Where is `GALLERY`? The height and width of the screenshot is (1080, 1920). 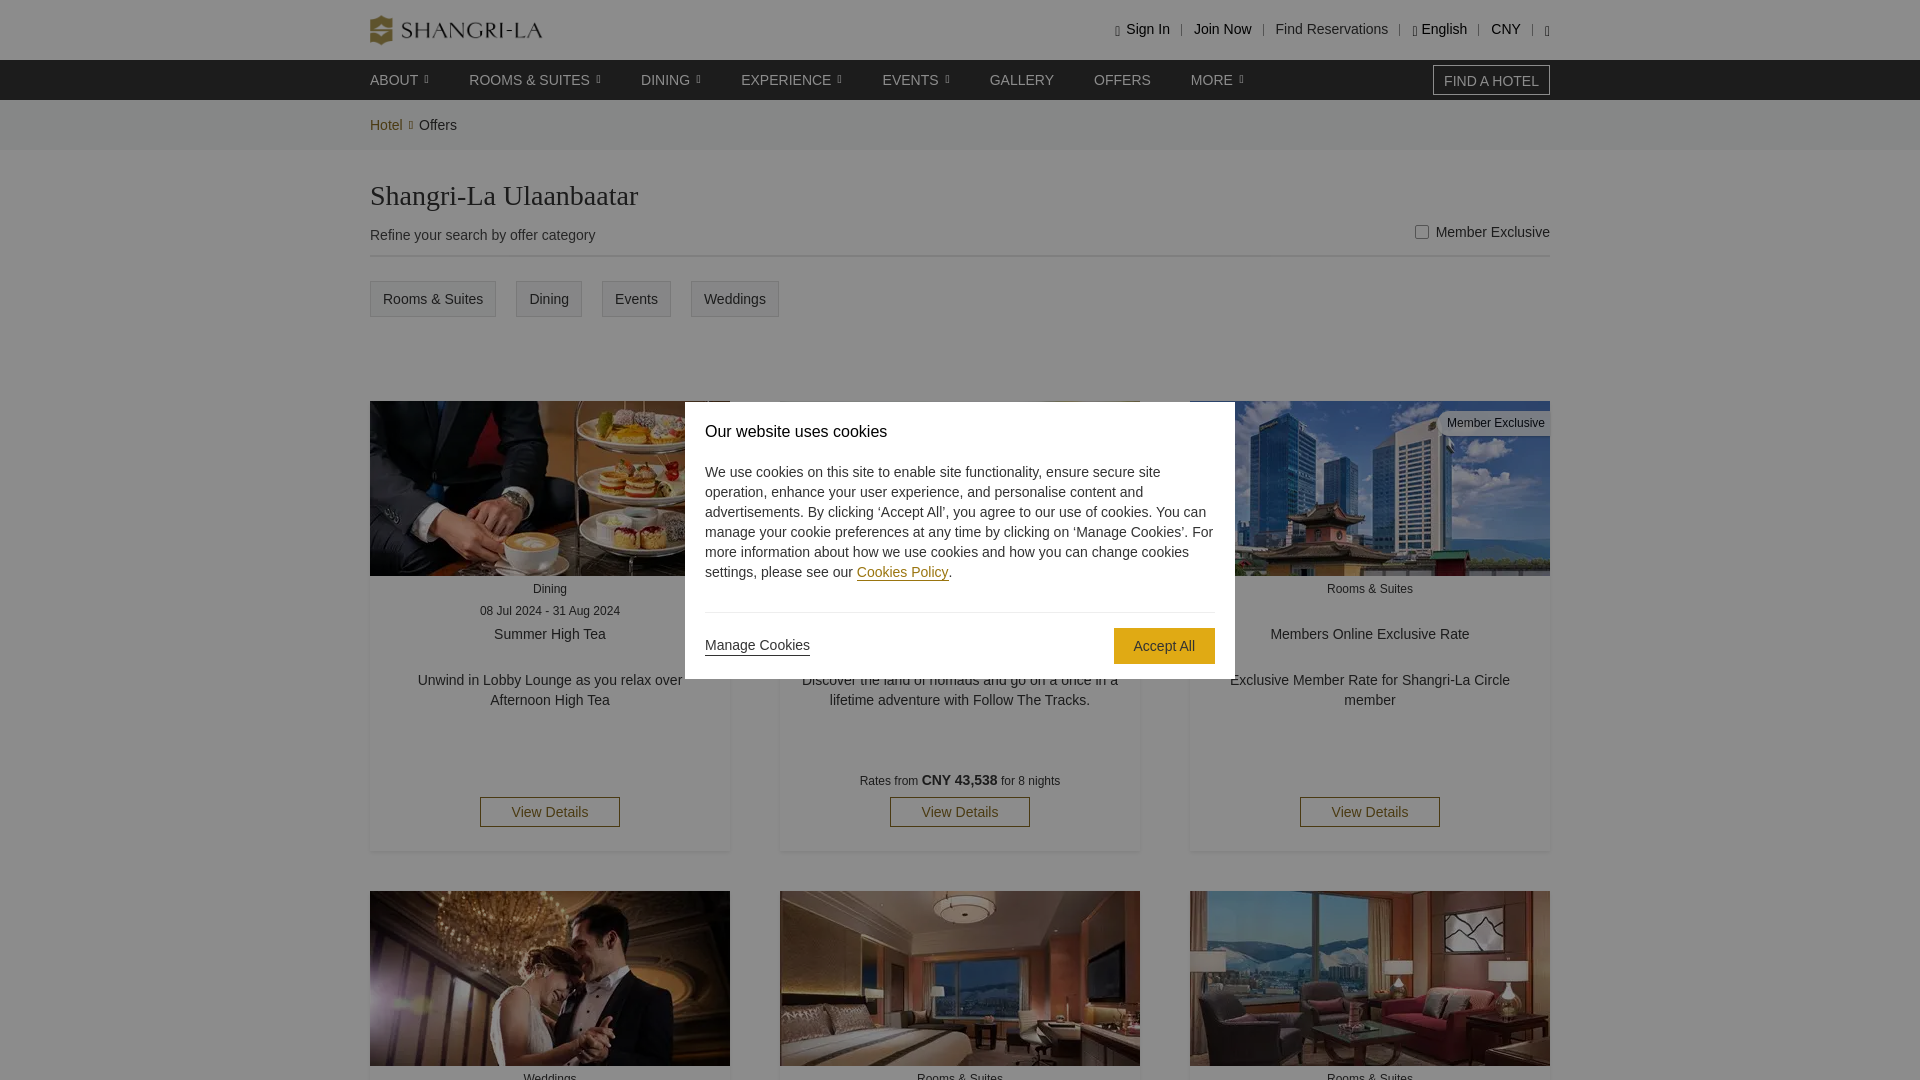
GALLERY is located at coordinates (1021, 80).